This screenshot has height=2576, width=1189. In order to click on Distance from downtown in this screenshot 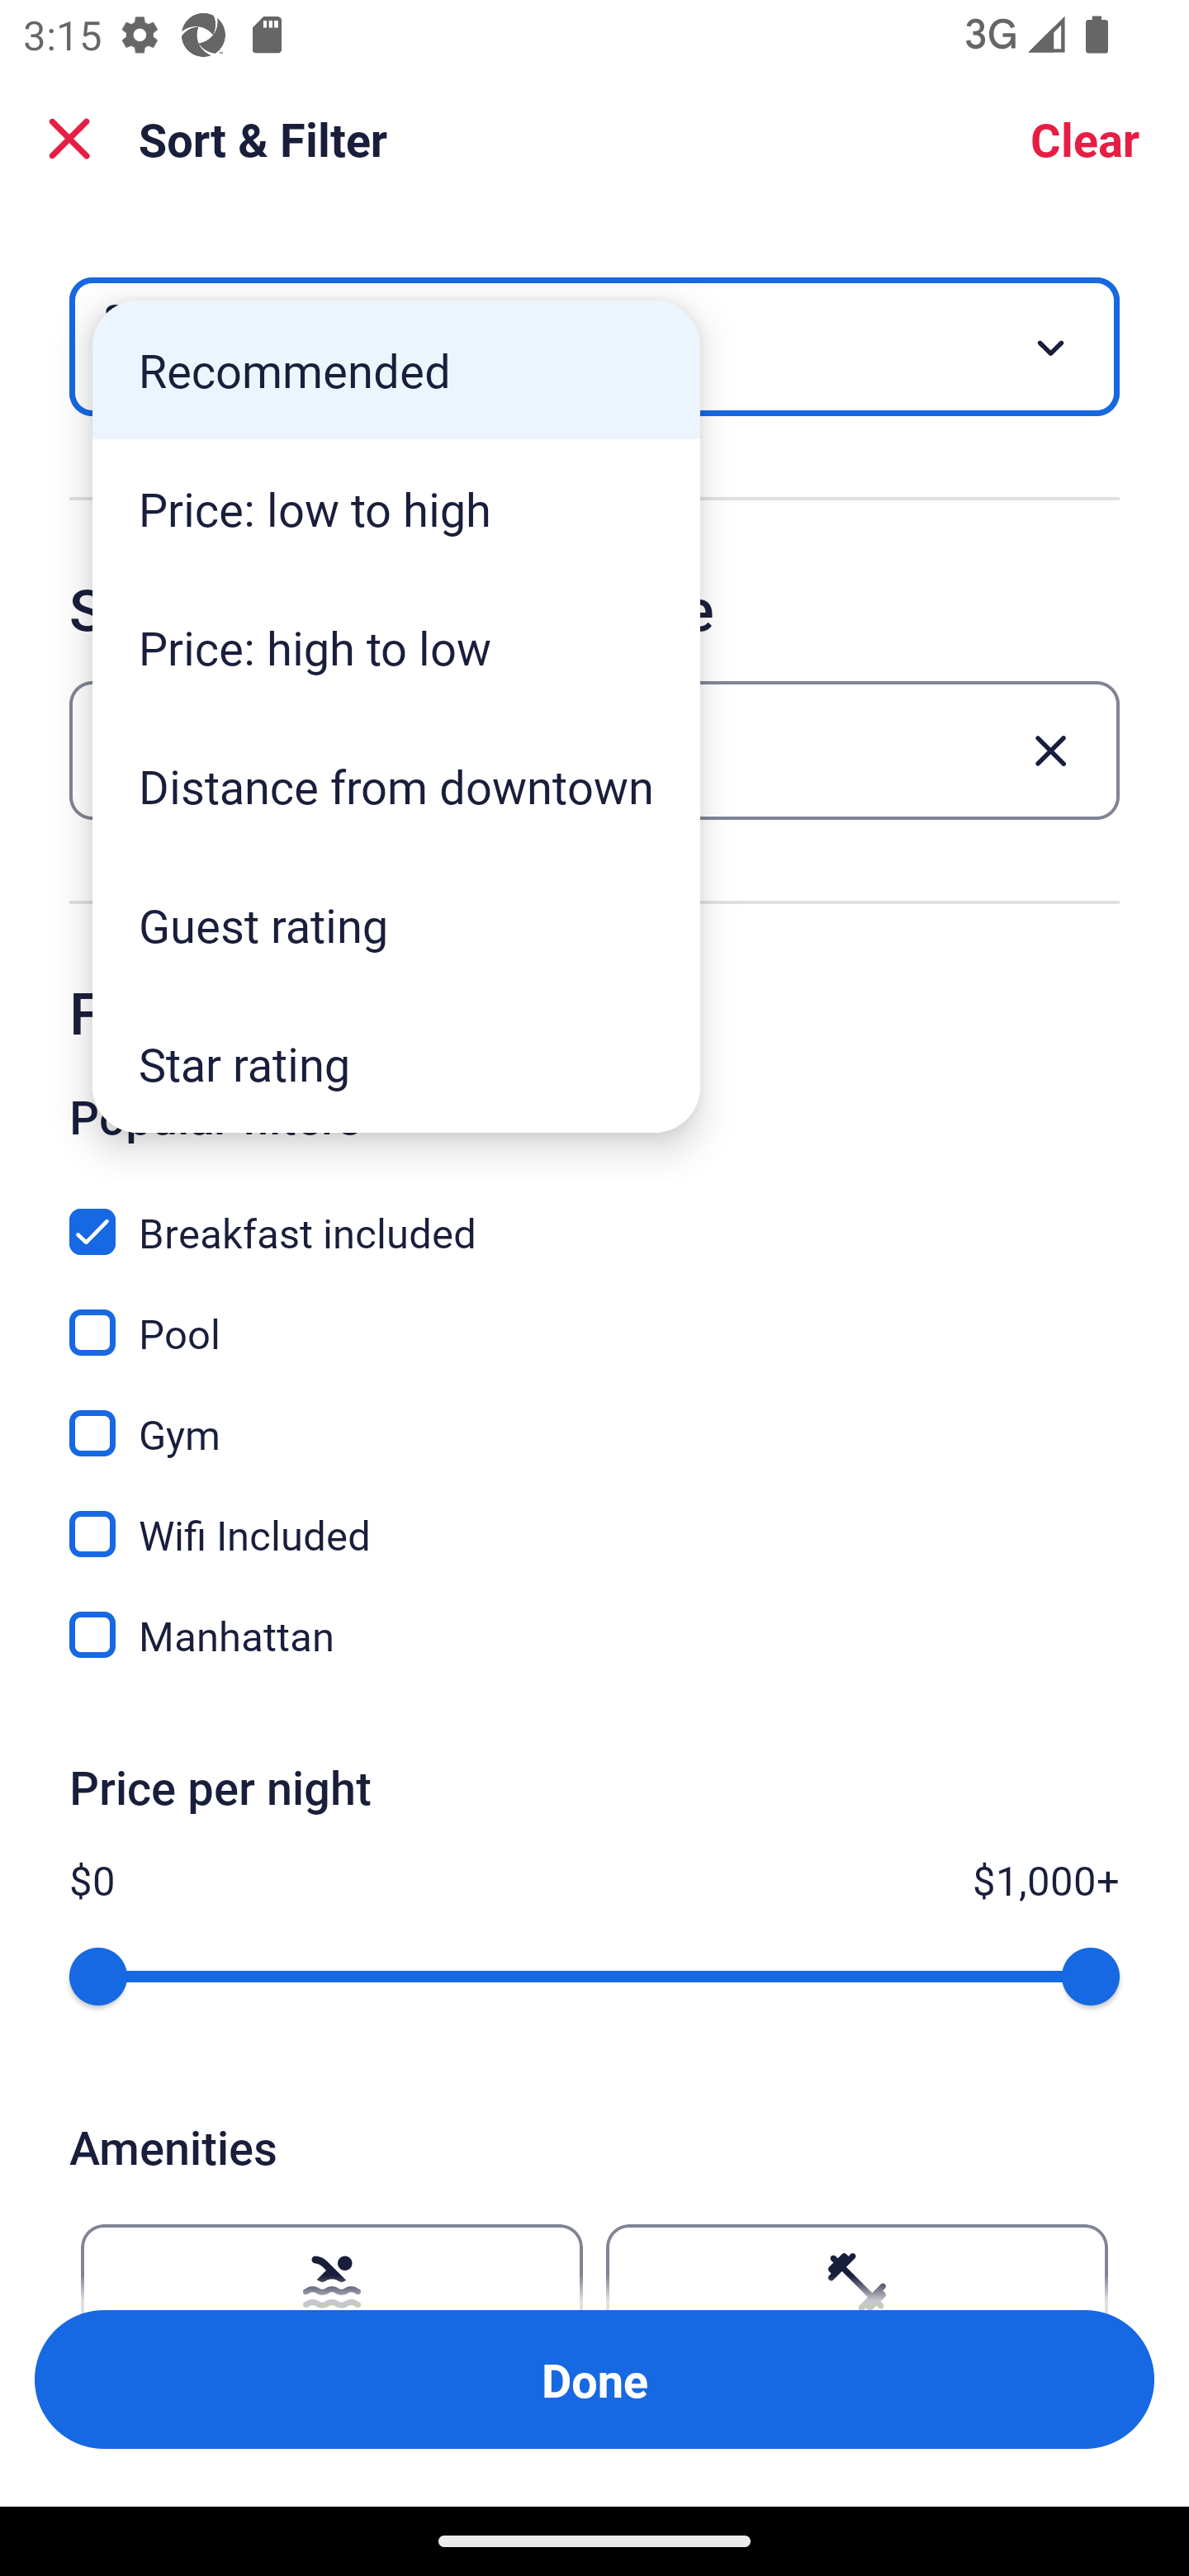, I will do `click(396, 785)`.